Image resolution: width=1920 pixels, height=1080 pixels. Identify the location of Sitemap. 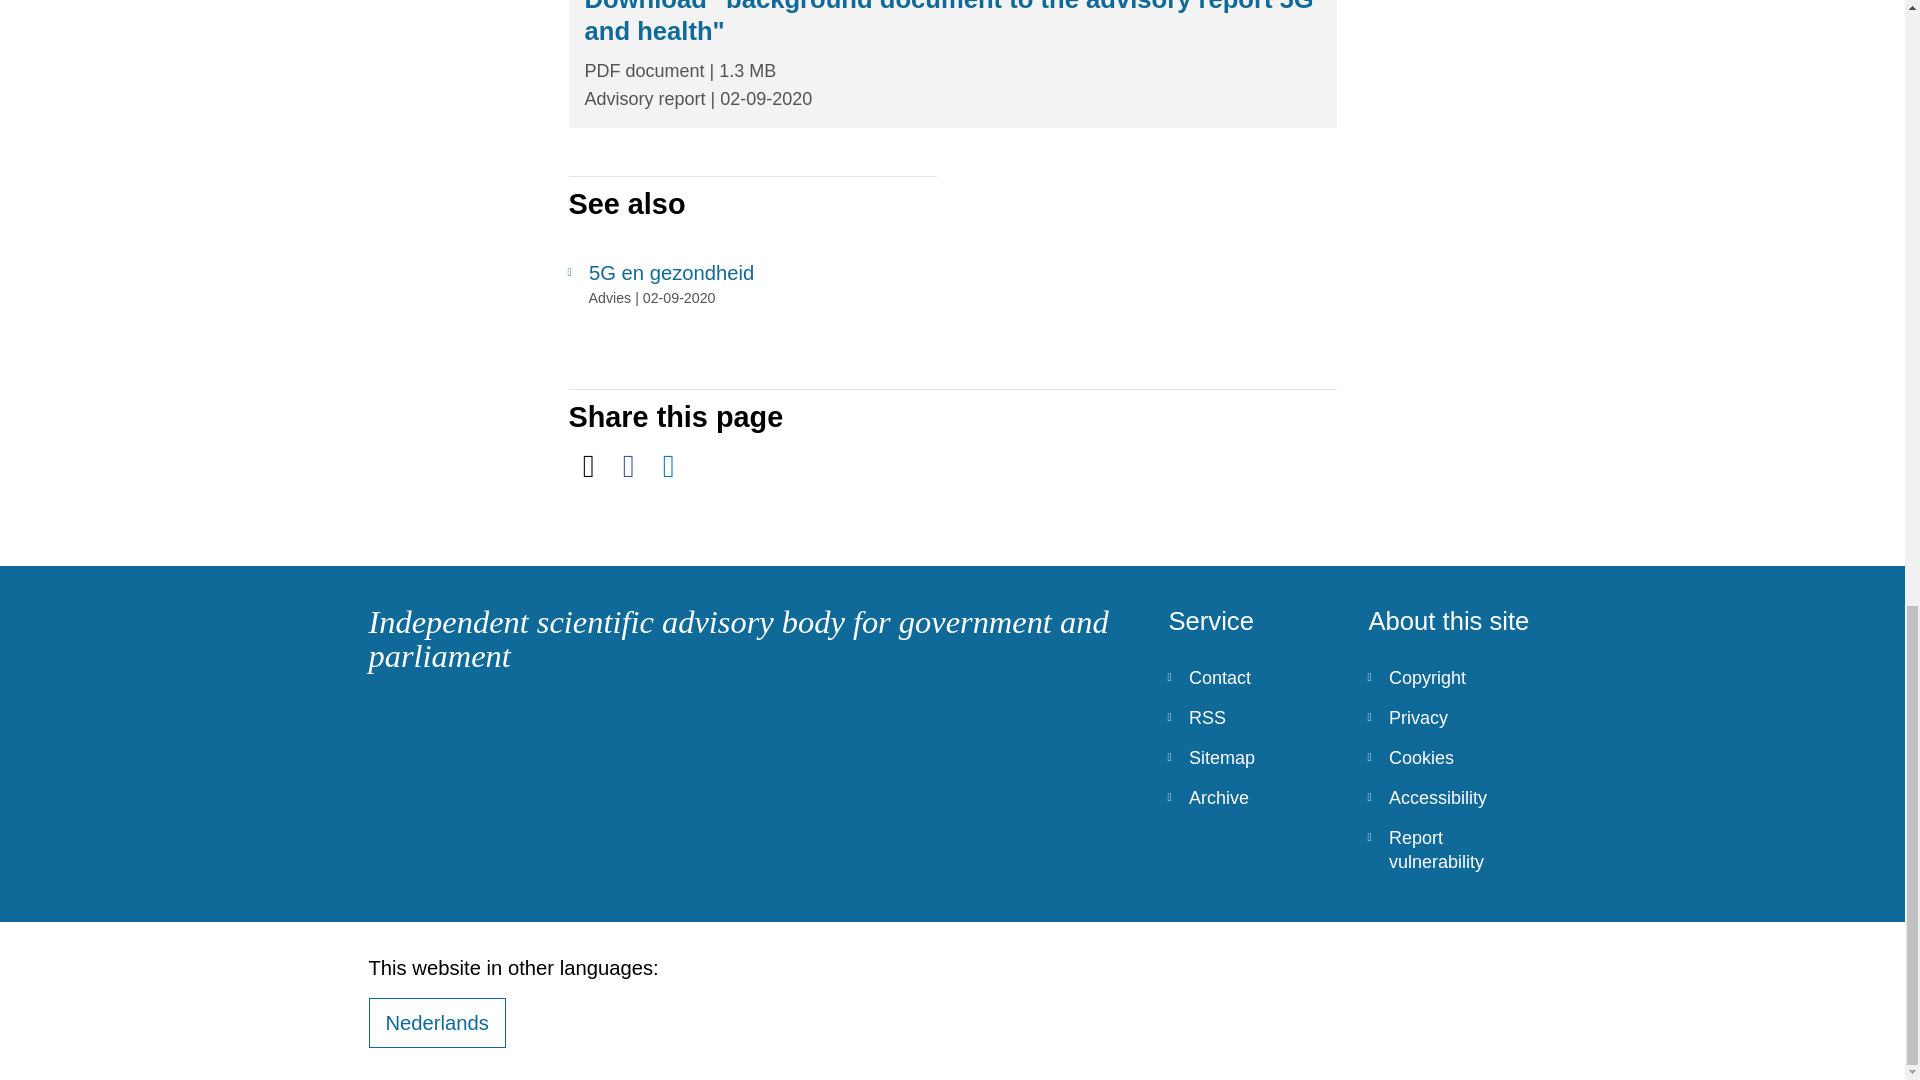
(1252, 757).